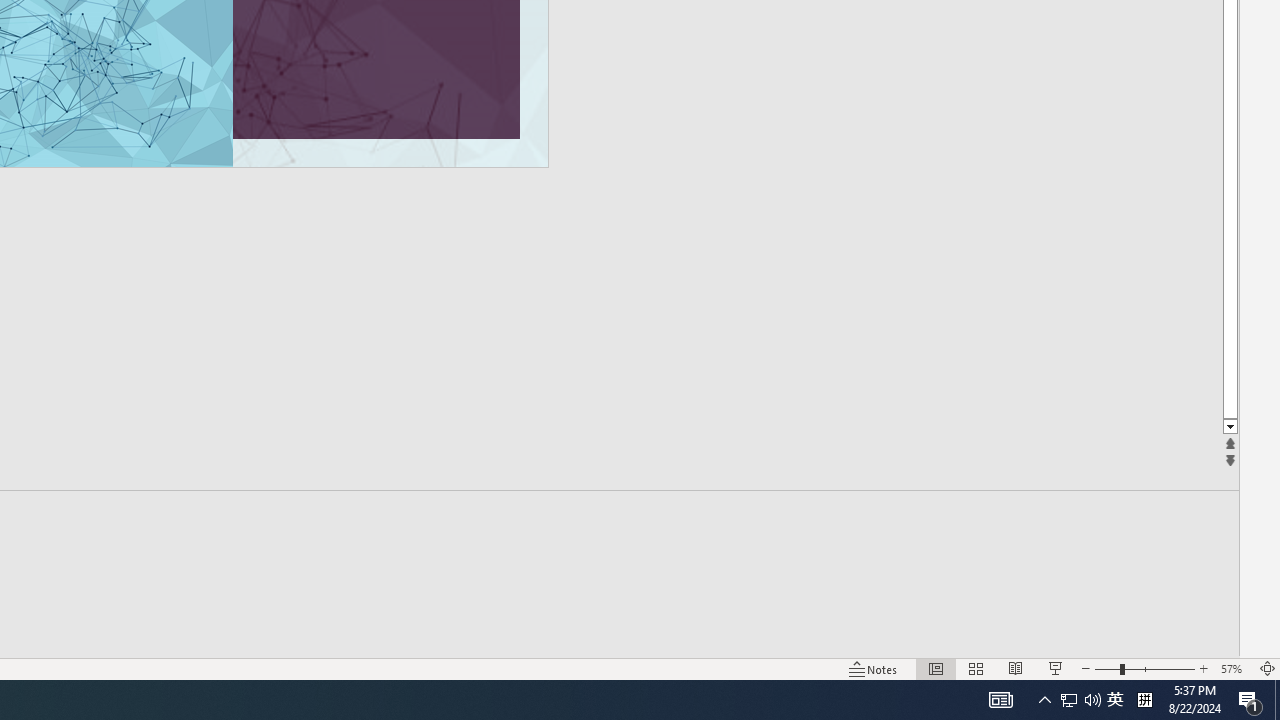  What do you see at coordinates (1144, 668) in the screenshot?
I see `Zoom` at bounding box center [1144, 668].